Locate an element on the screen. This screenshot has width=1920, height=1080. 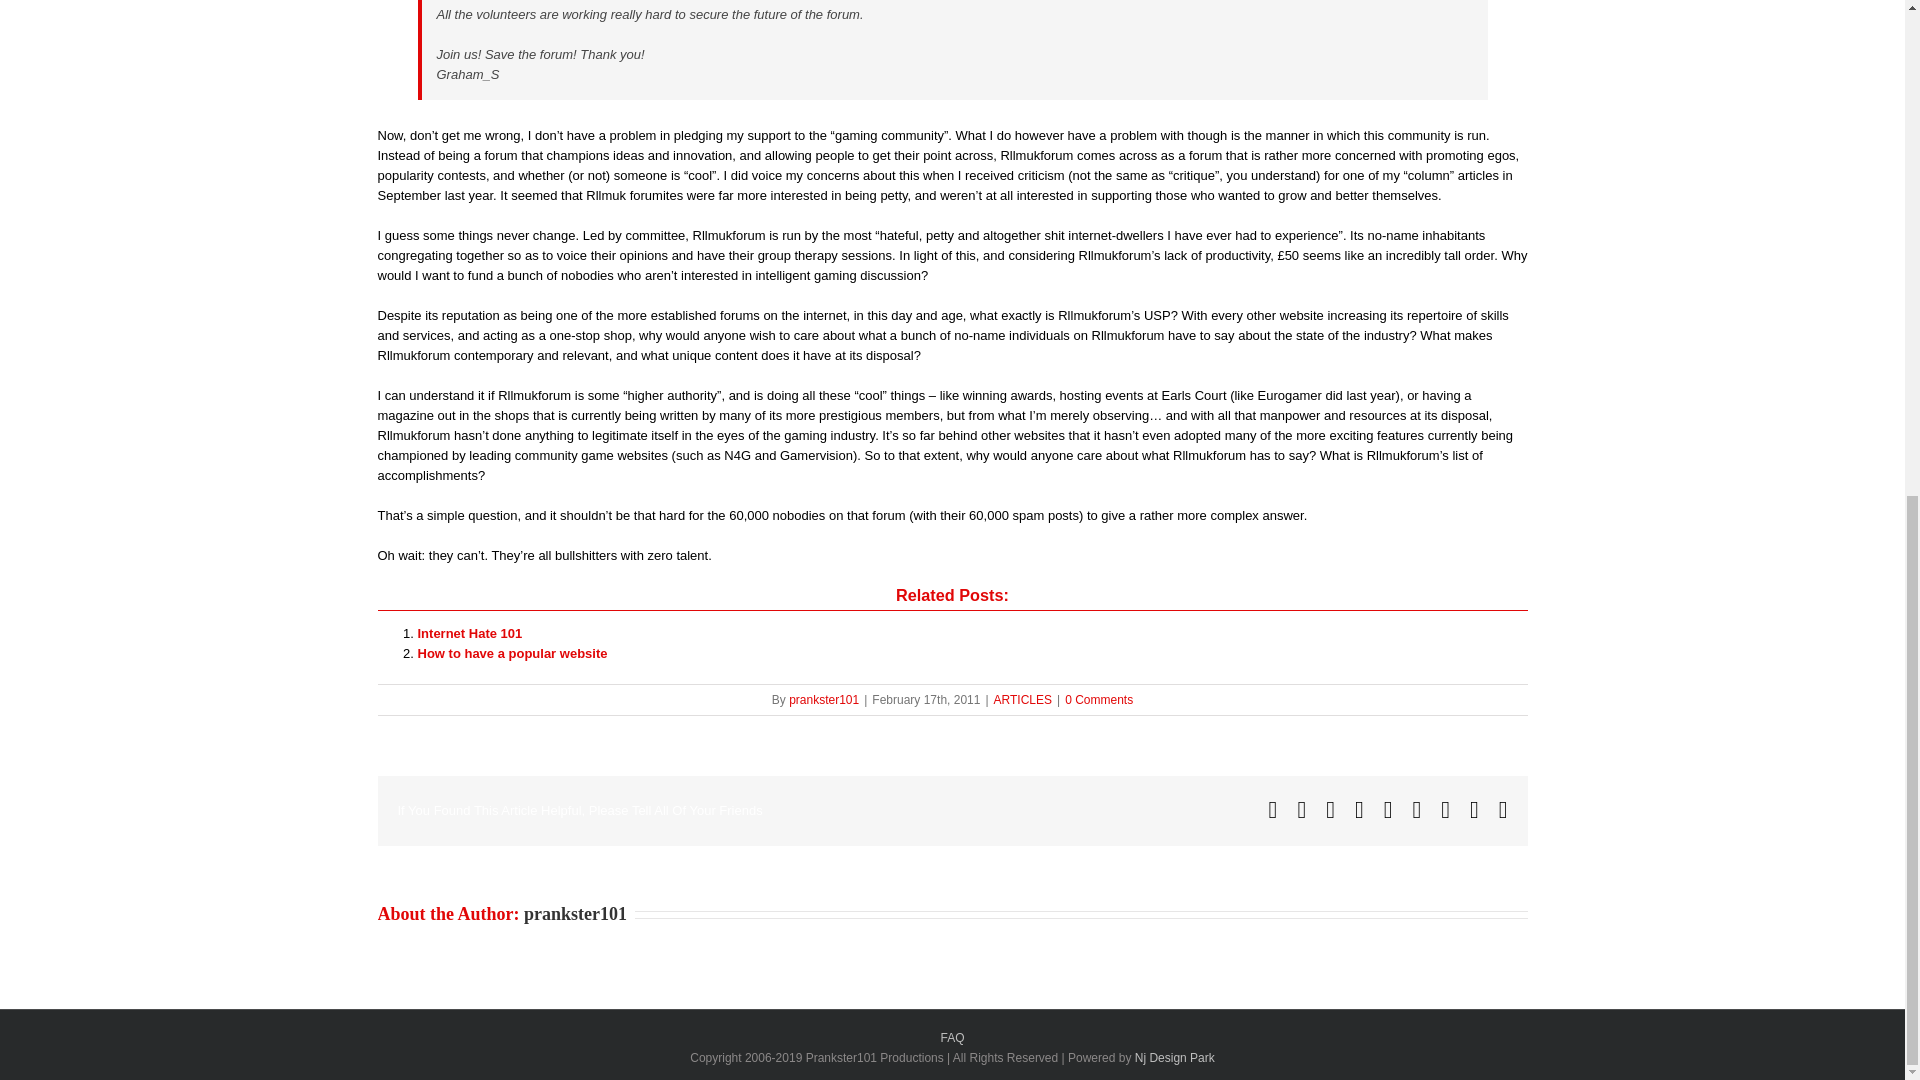
prankster101 is located at coordinates (576, 914).